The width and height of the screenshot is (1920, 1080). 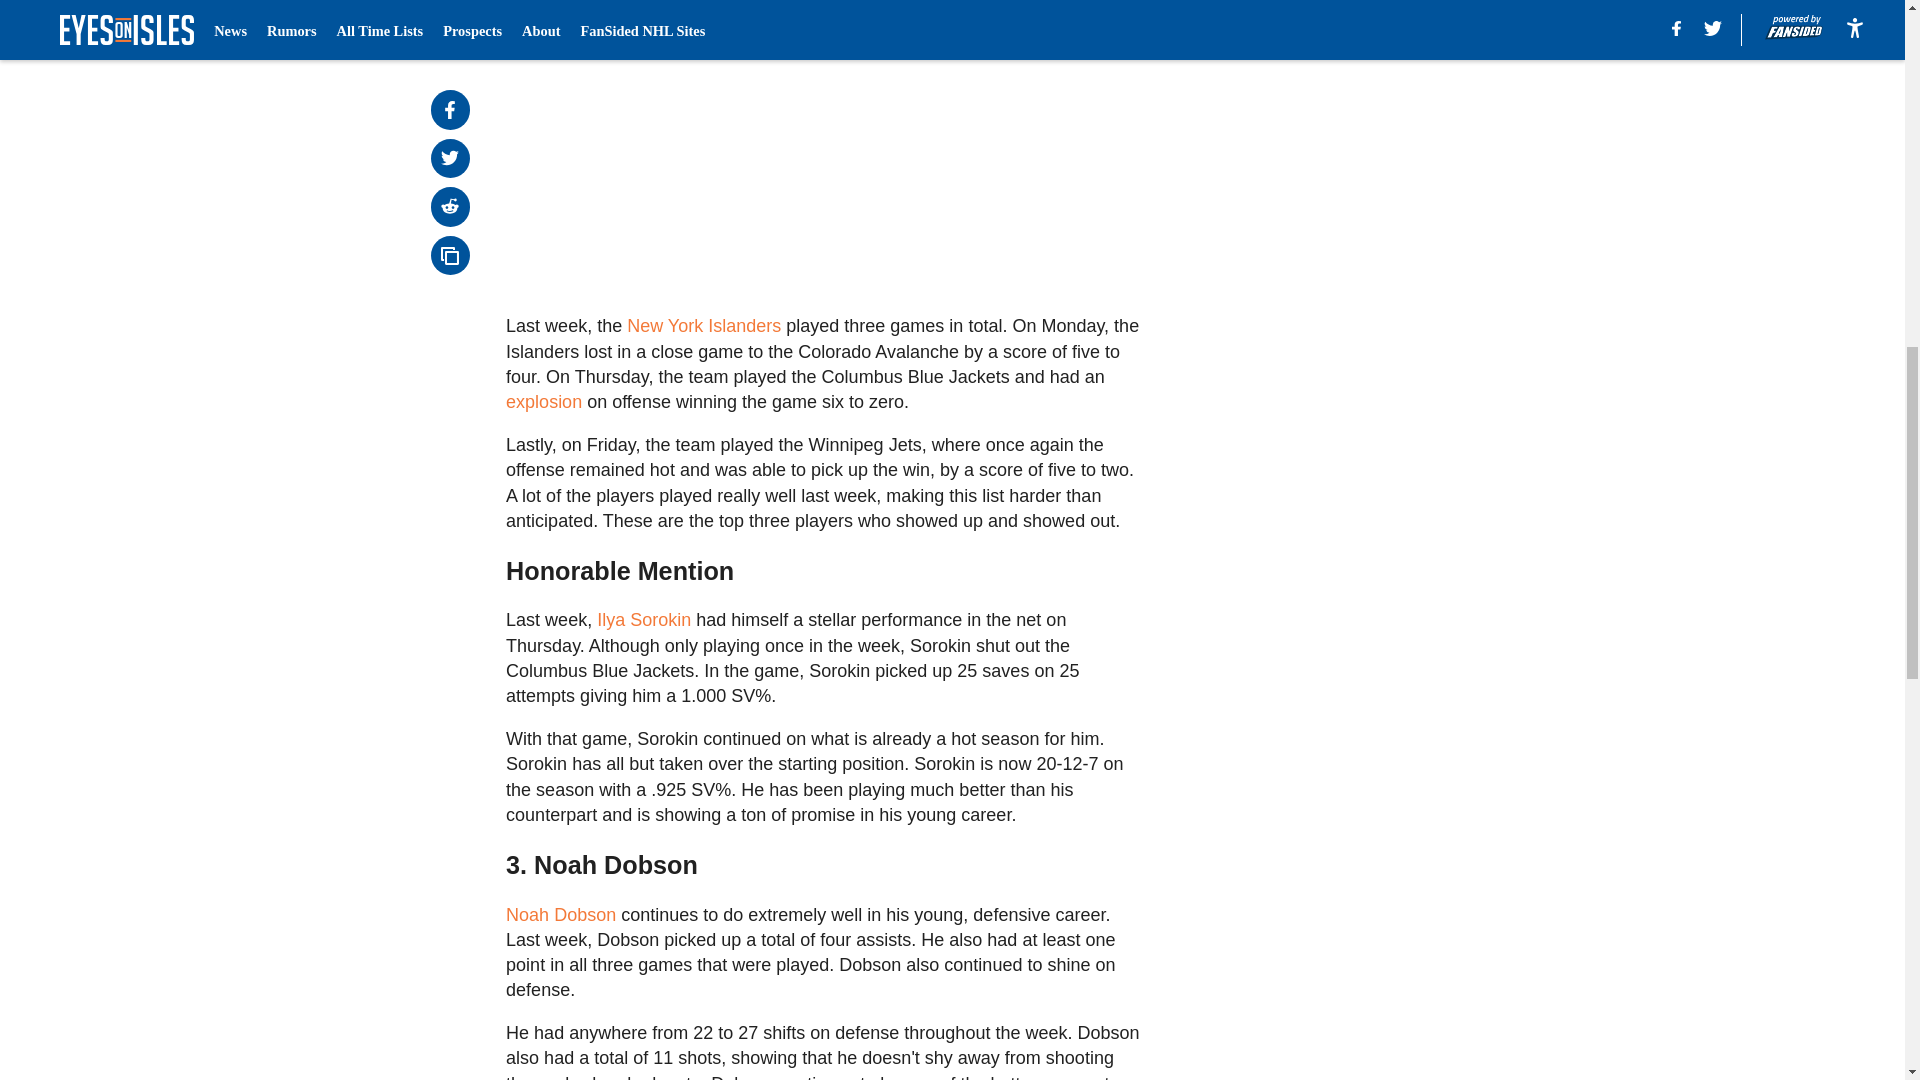 What do you see at coordinates (544, 402) in the screenshot?
I see `explosion` at bounding box center [544, 402].